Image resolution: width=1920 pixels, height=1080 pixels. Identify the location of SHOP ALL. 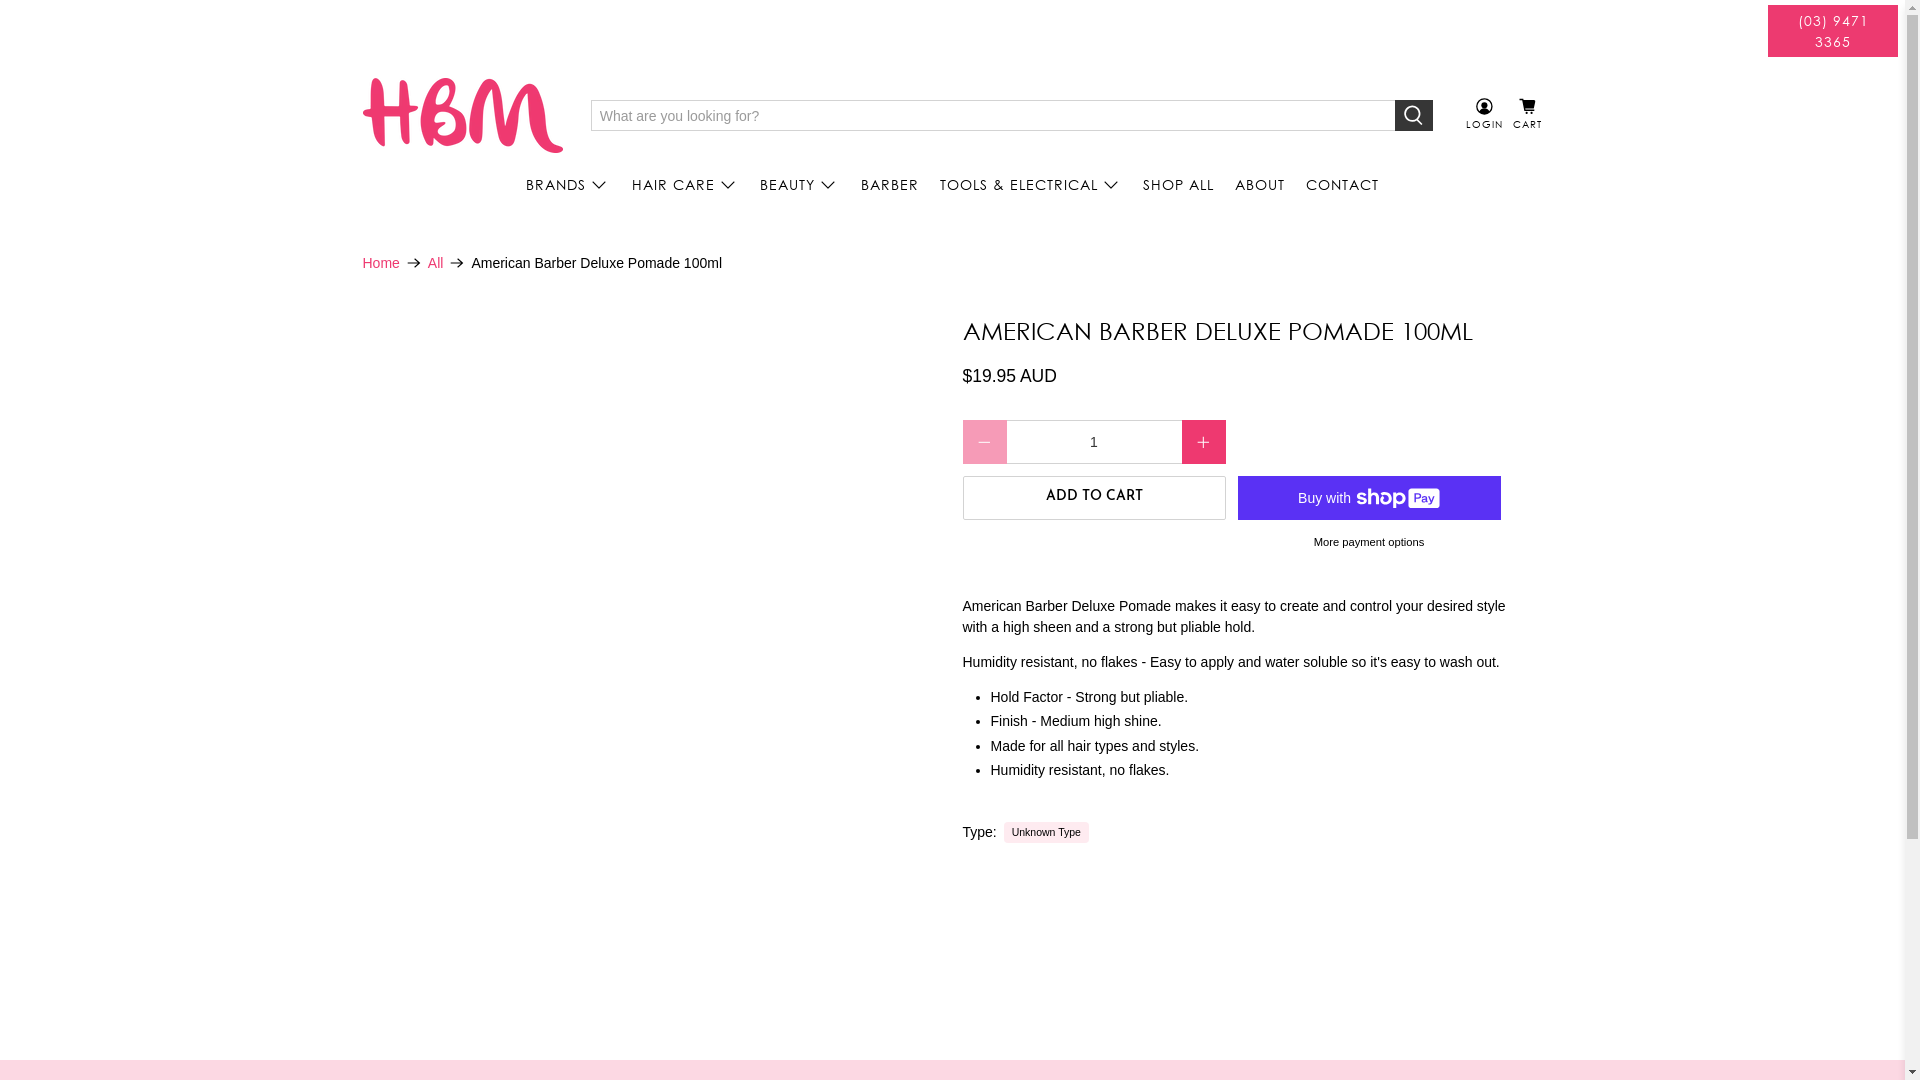
(1178, 184).